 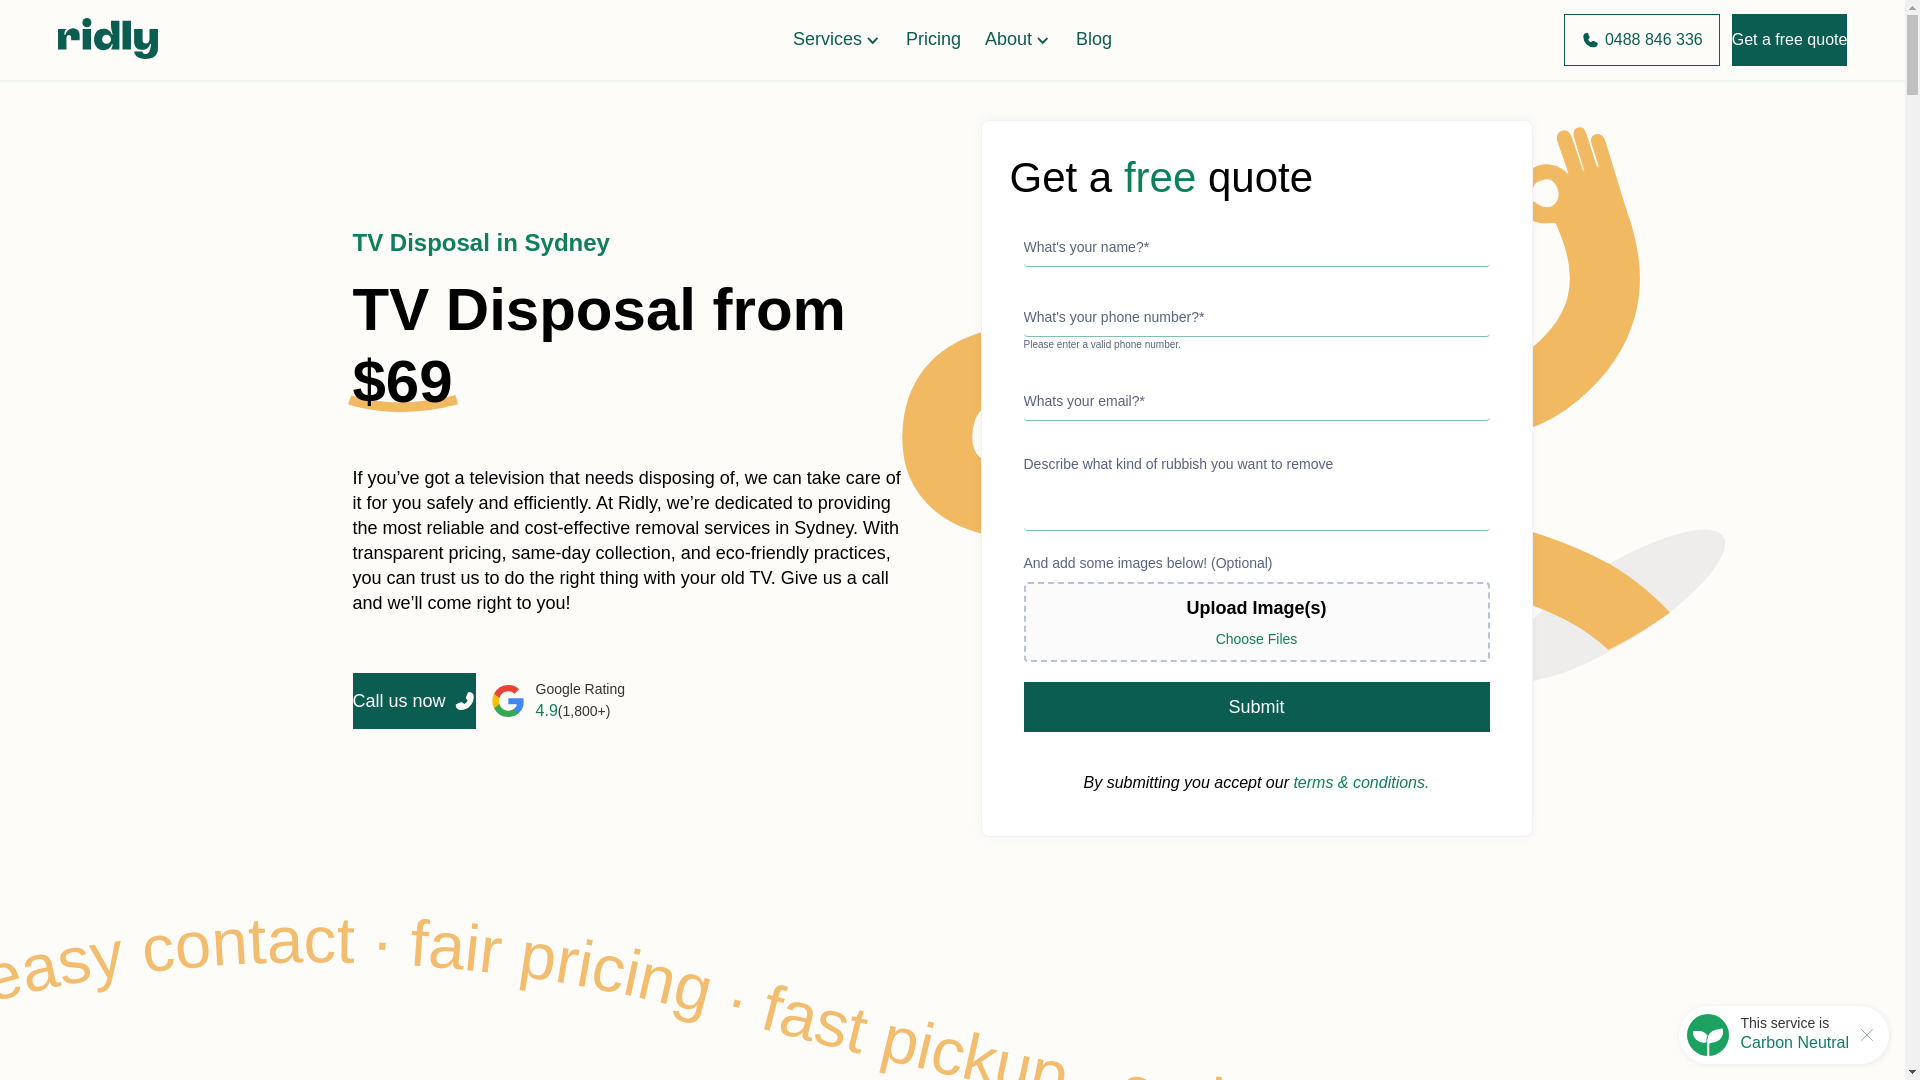 I want to click on Ridly, so click(x=107, y=54).